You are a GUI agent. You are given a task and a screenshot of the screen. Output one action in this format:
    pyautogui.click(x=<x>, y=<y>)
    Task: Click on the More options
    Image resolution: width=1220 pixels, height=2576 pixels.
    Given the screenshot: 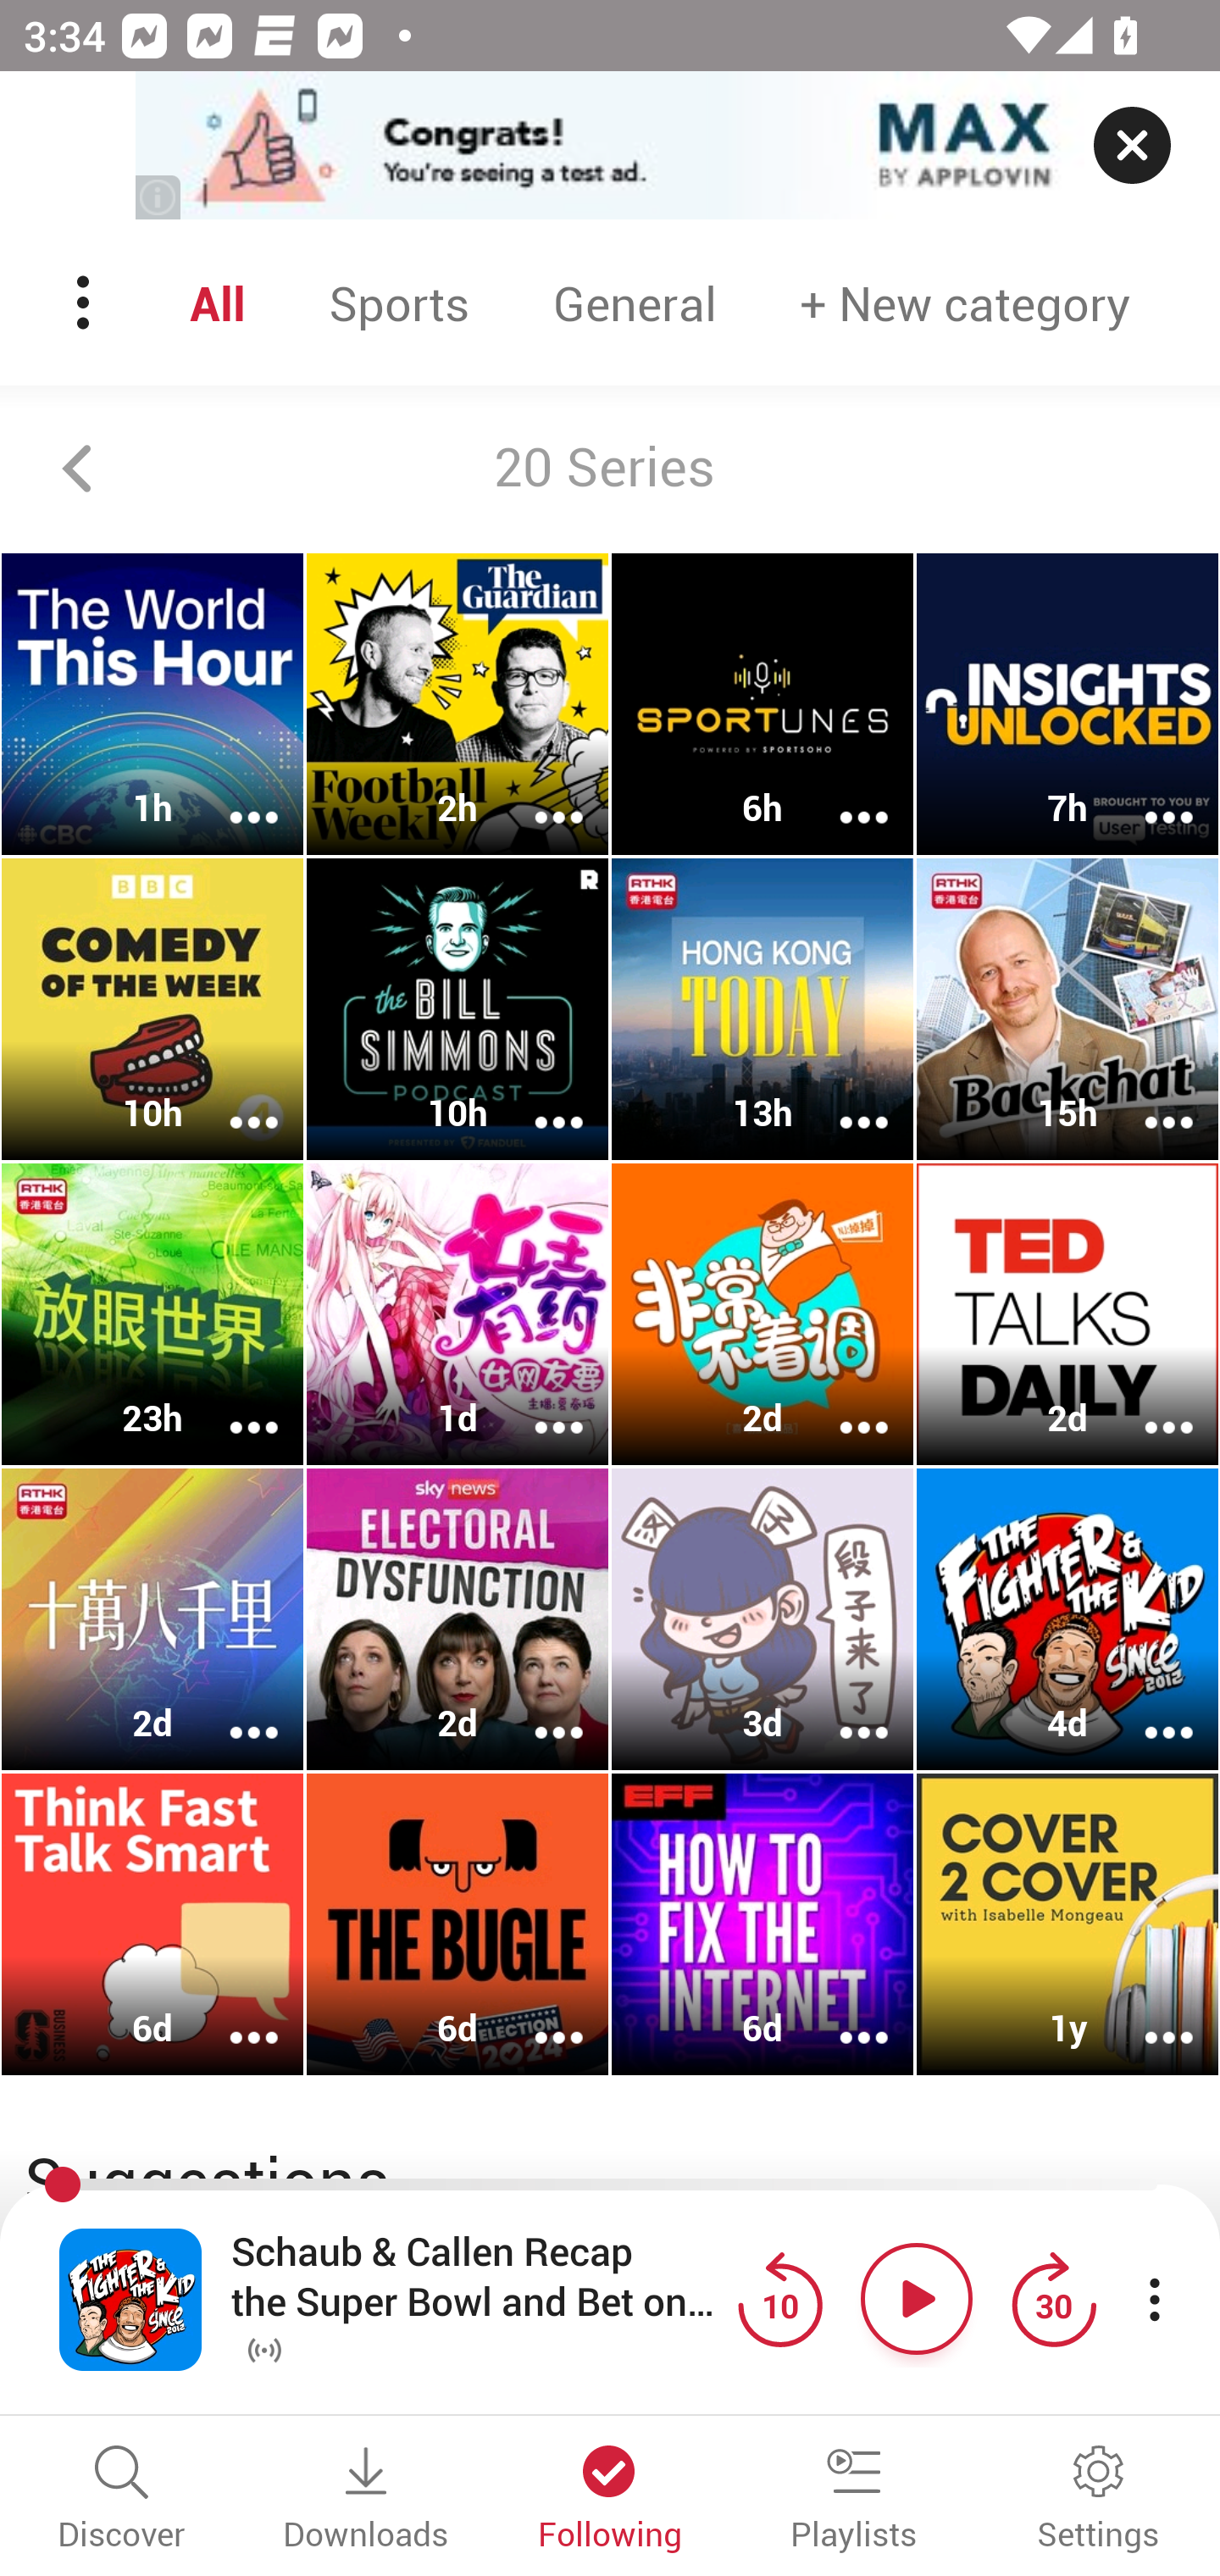 What is the action you would take?
    pyautogui.click(x=537, y=1100)
    